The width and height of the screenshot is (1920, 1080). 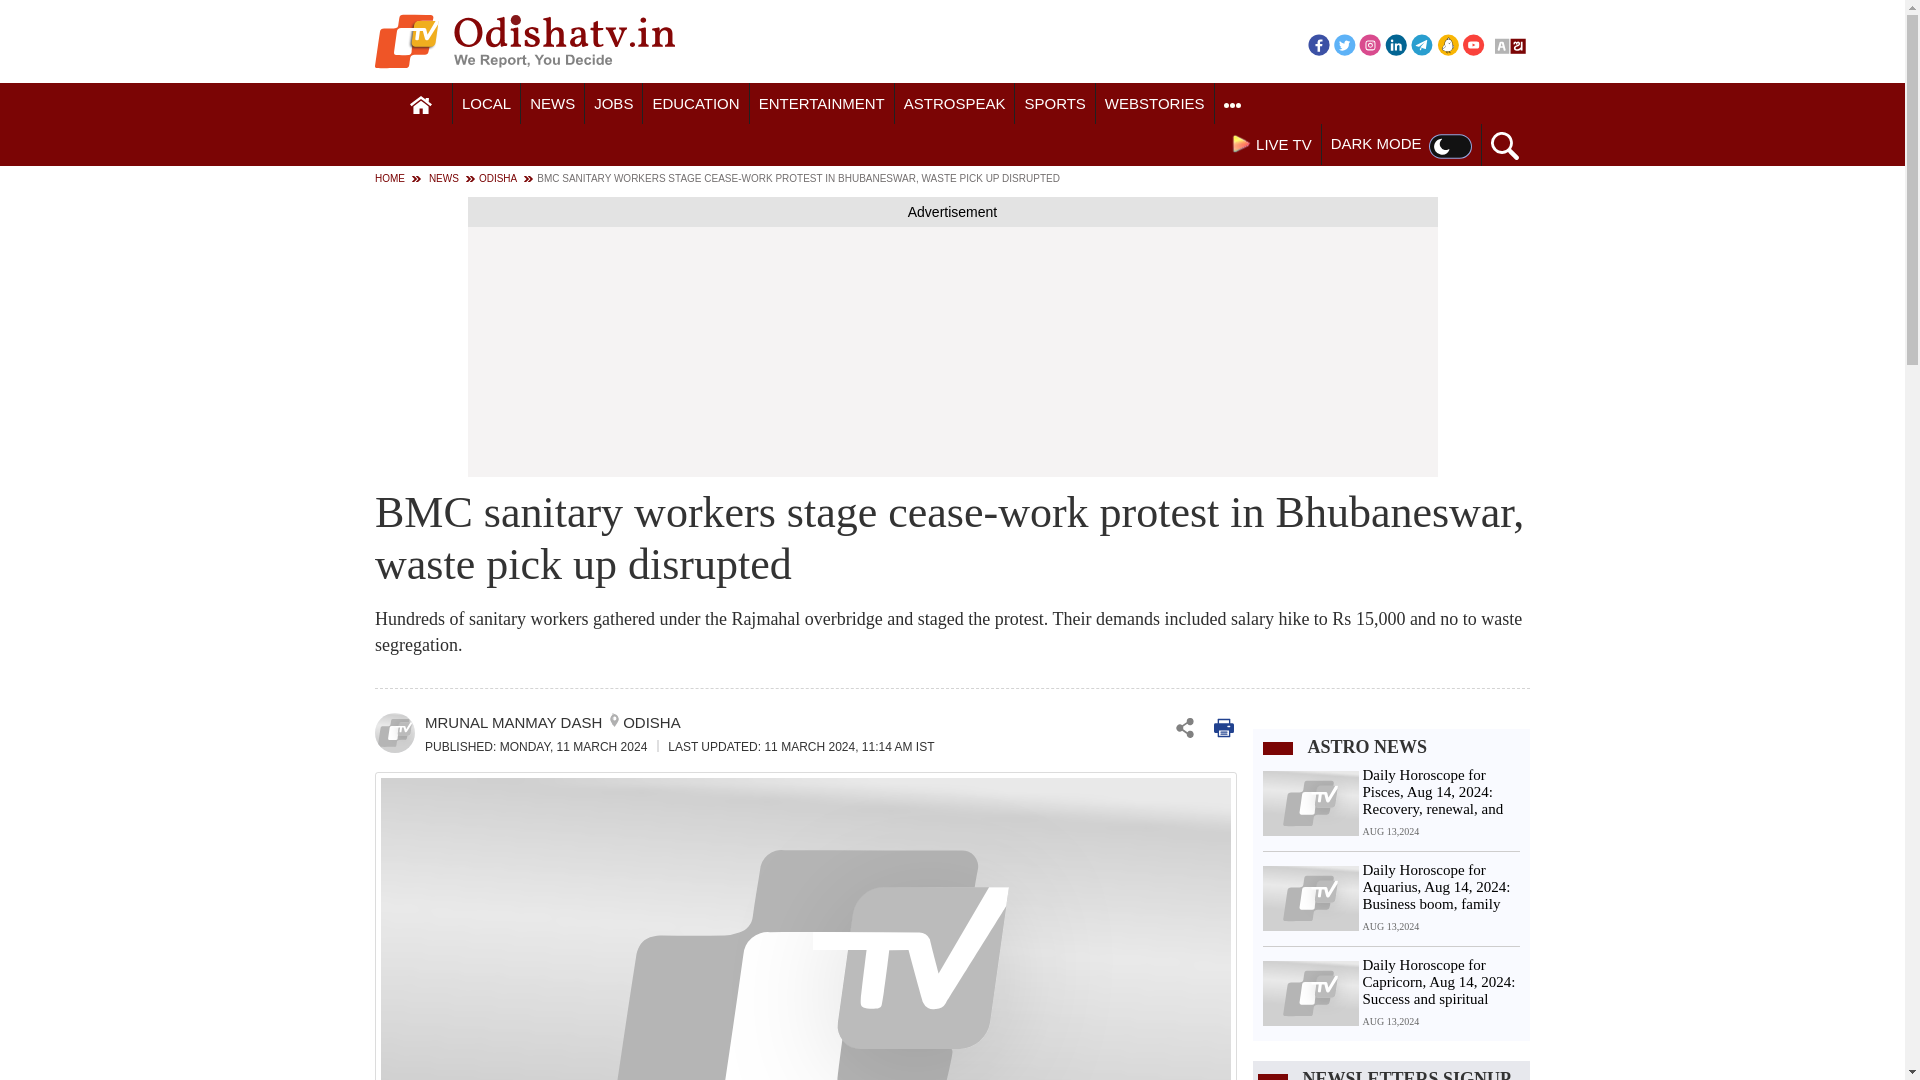 What do you see at coordinates (486, 104) in the screenshot?
I see `LOCAL` at bounding box center [486, 104].